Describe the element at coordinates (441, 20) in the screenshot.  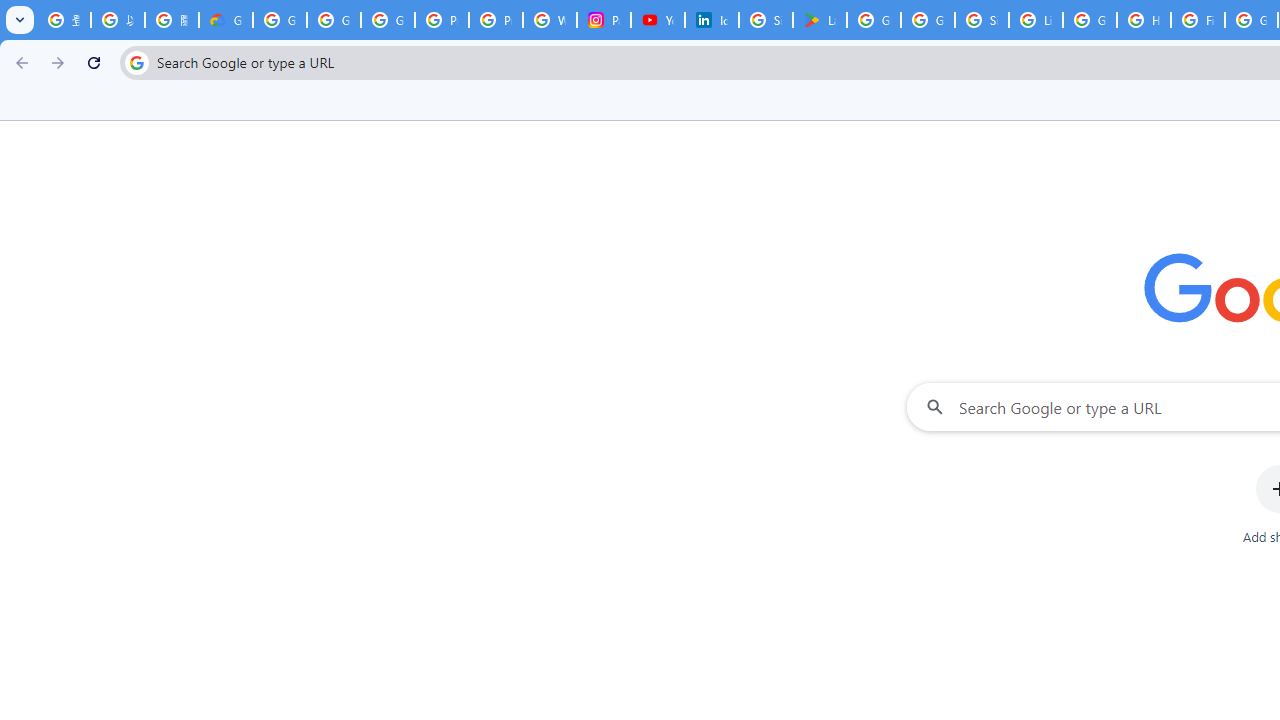
I see `Privacy Help Center - Policies Help` at that location.